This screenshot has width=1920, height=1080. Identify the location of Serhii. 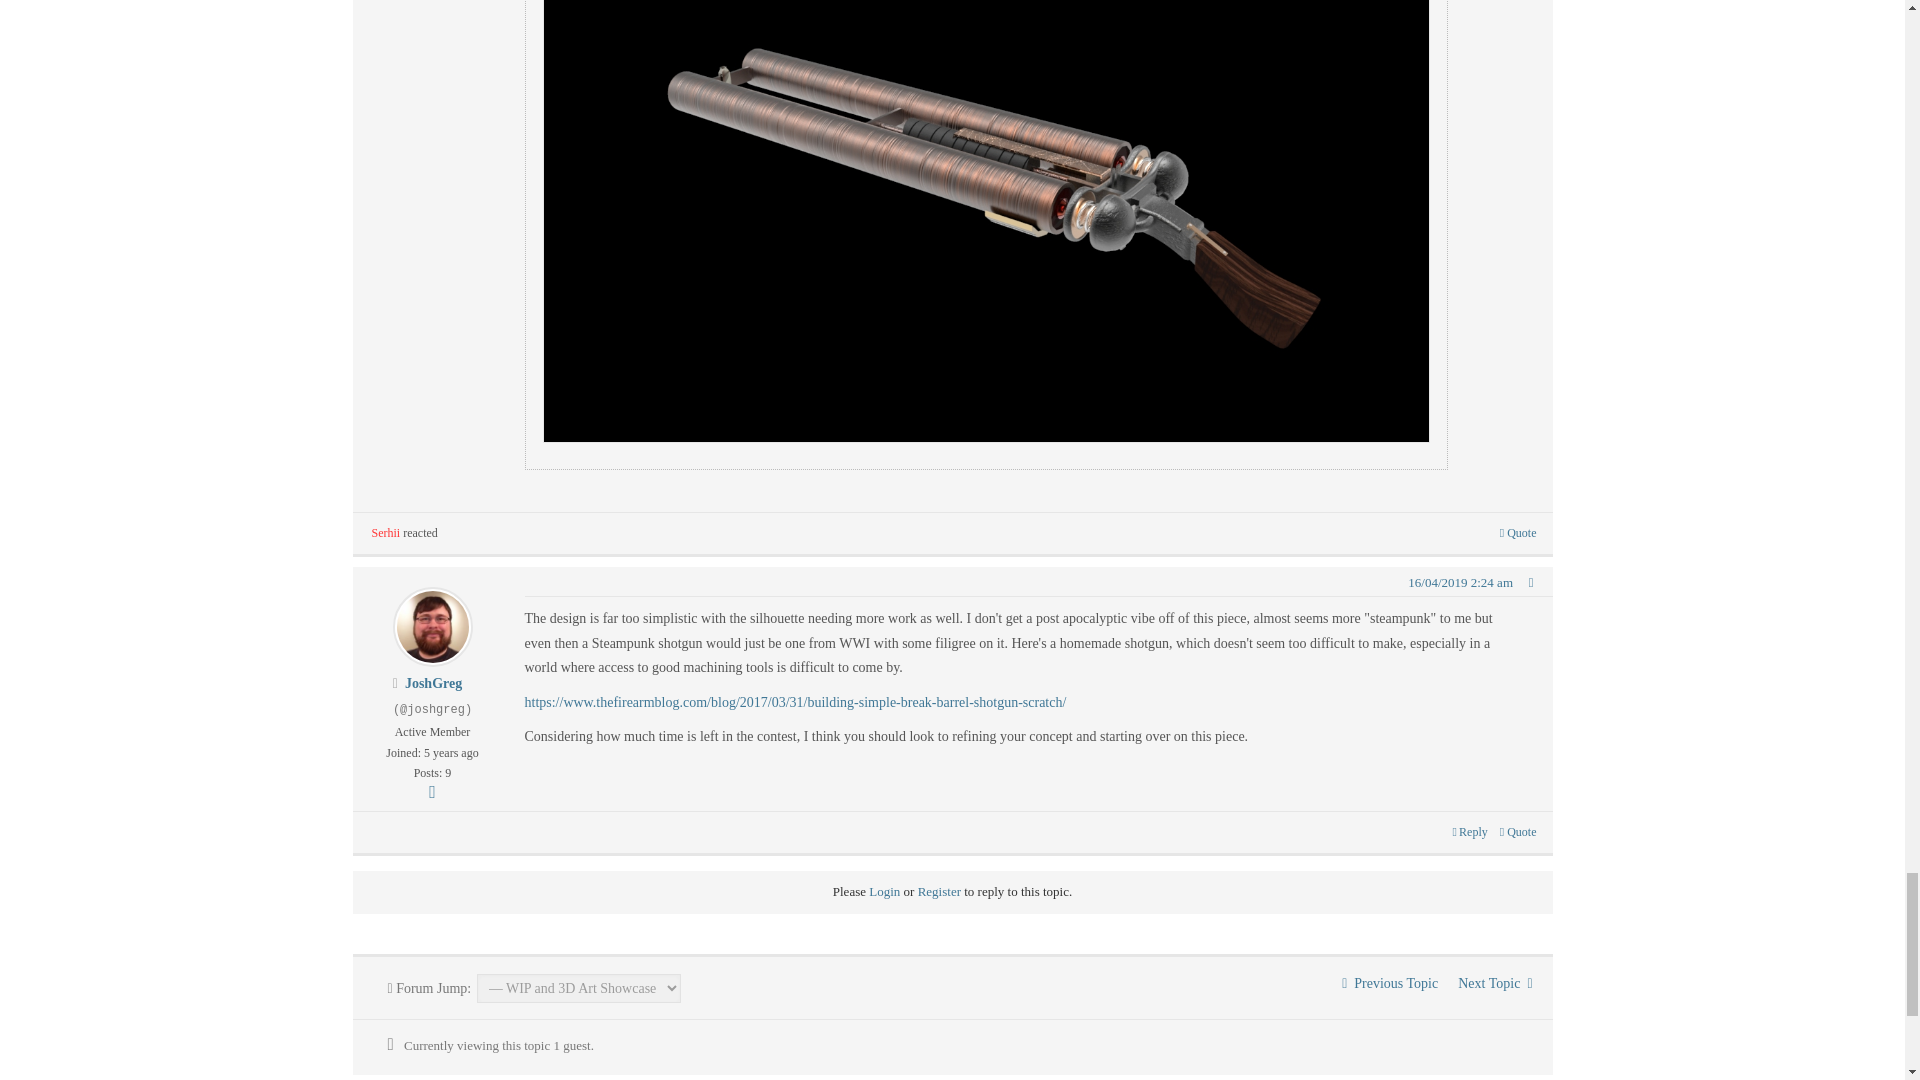
(386, 532).